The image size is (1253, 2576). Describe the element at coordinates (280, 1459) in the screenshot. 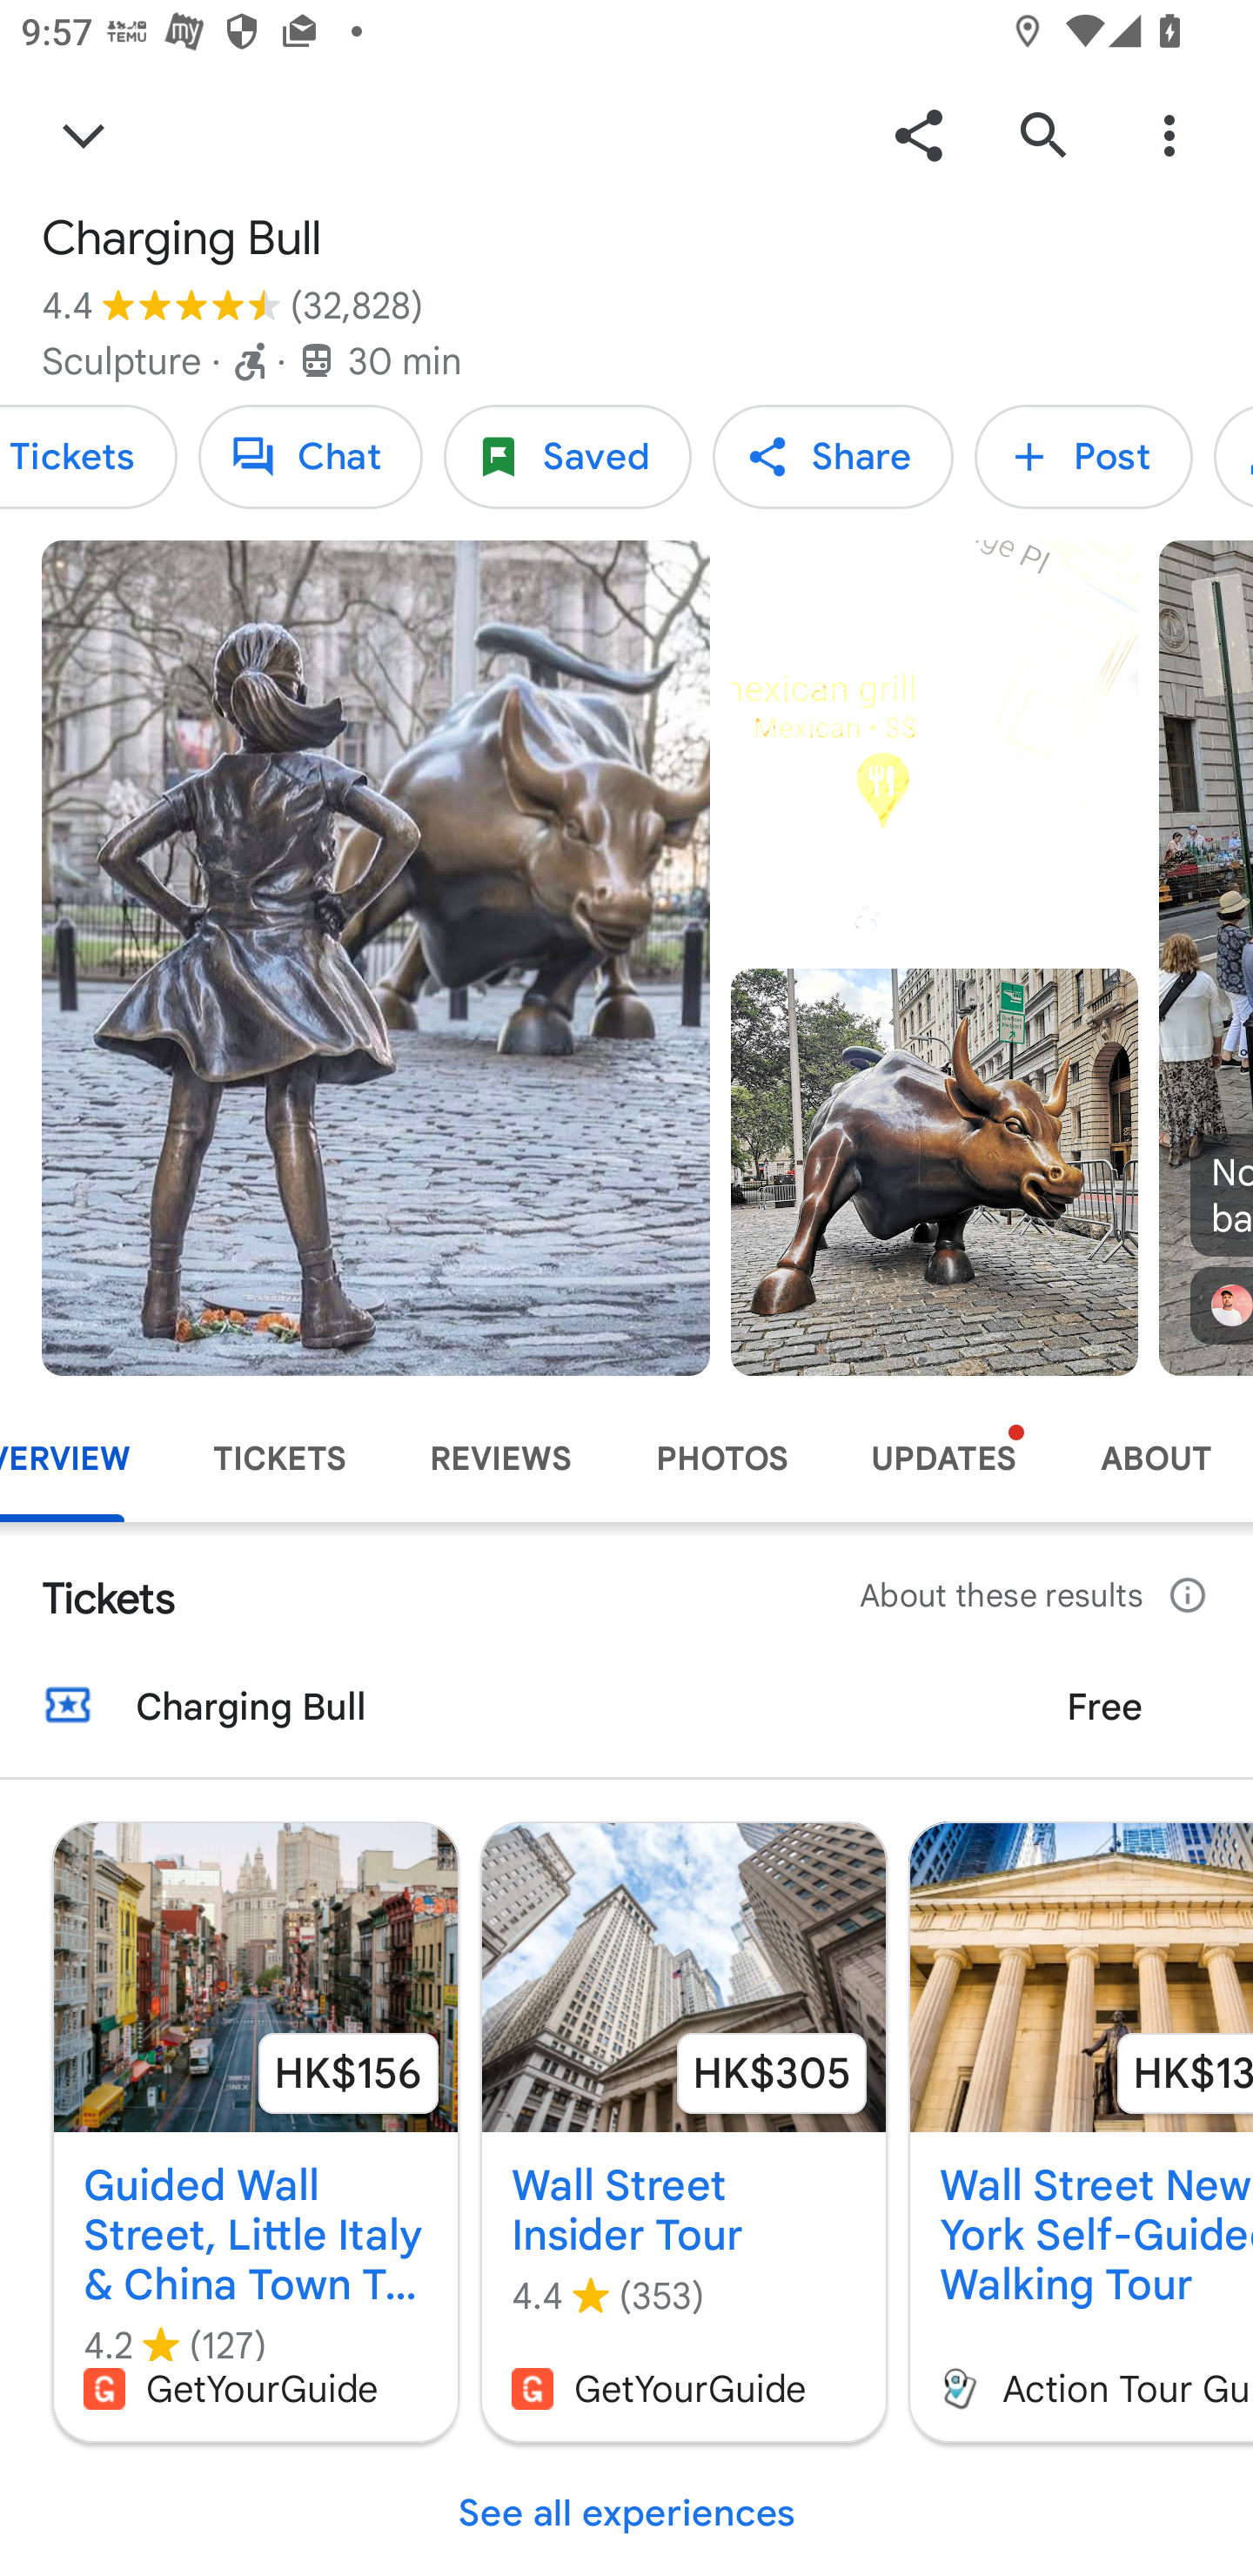

I see `TICKETS Tickets` at that location.